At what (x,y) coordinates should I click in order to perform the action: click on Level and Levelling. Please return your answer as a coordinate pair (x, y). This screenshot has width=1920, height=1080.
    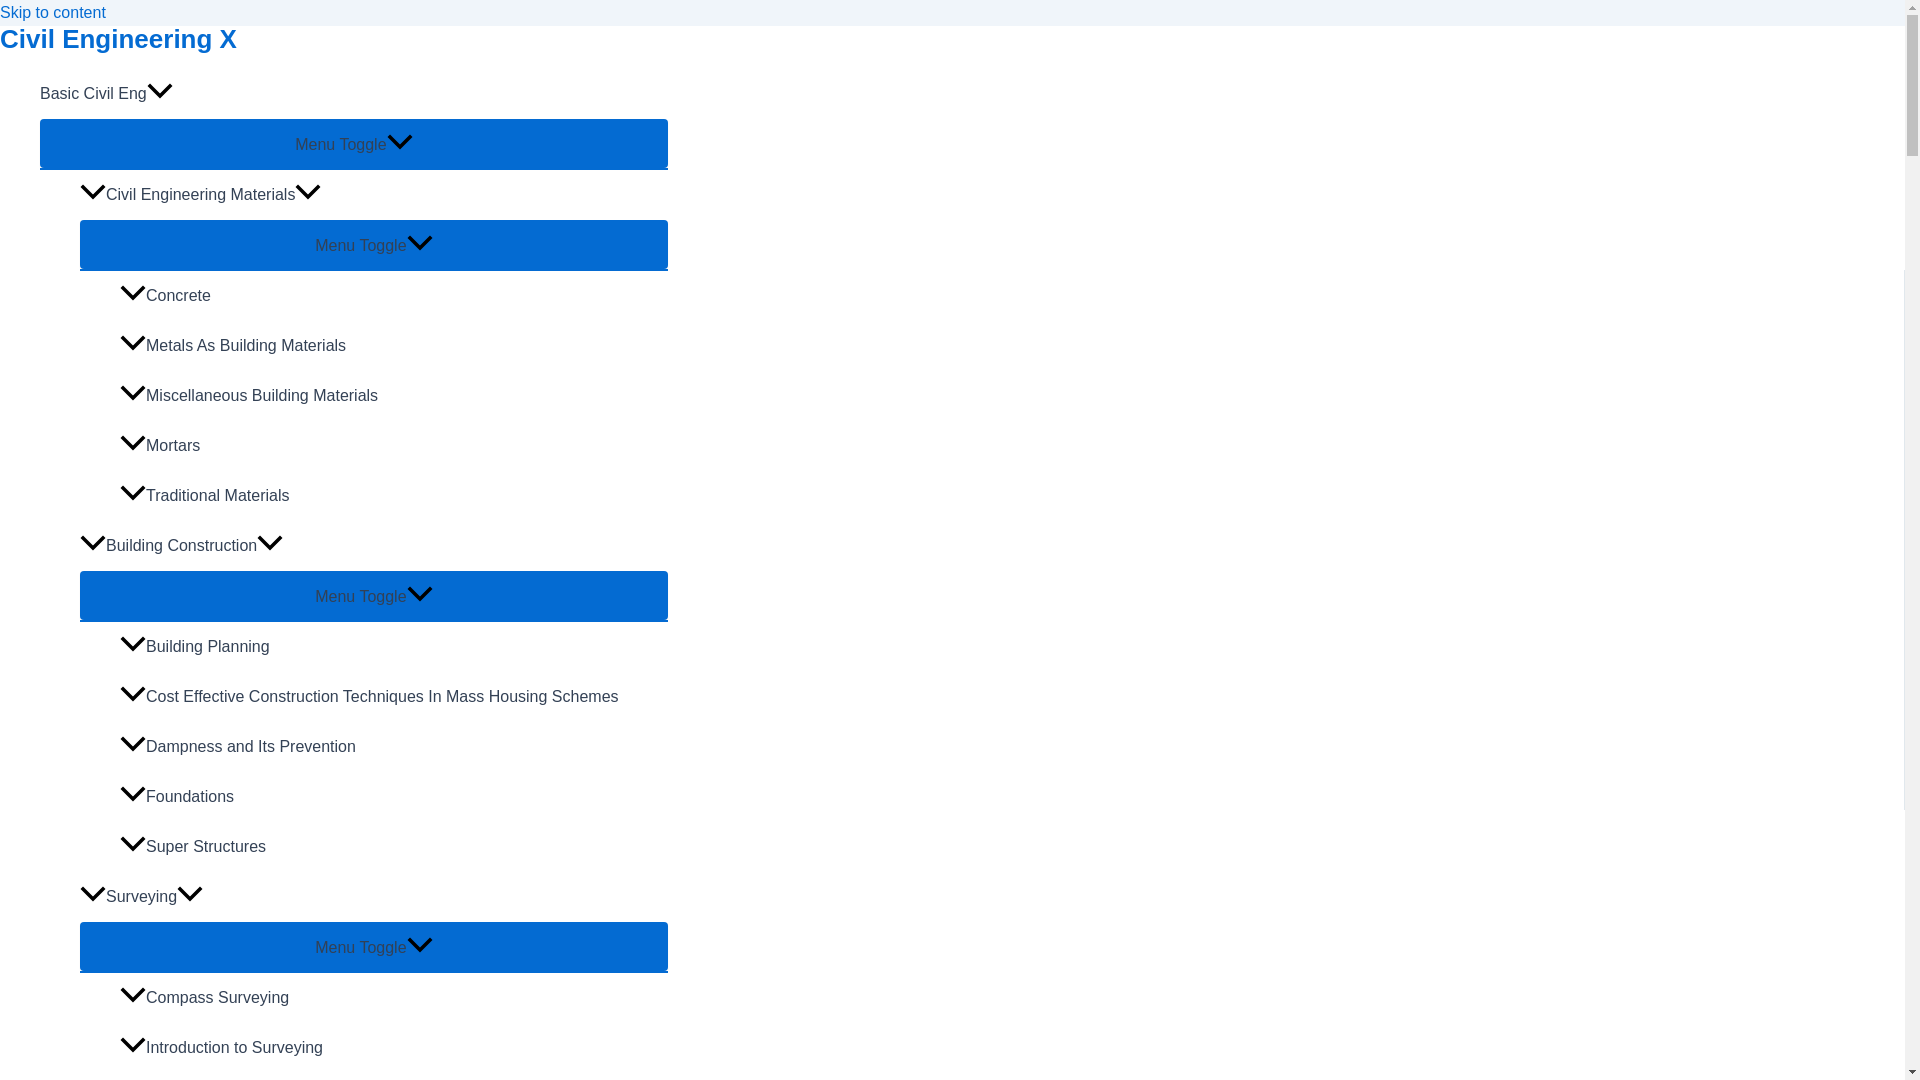
    Looking at the image, I should click on (394, 1076).